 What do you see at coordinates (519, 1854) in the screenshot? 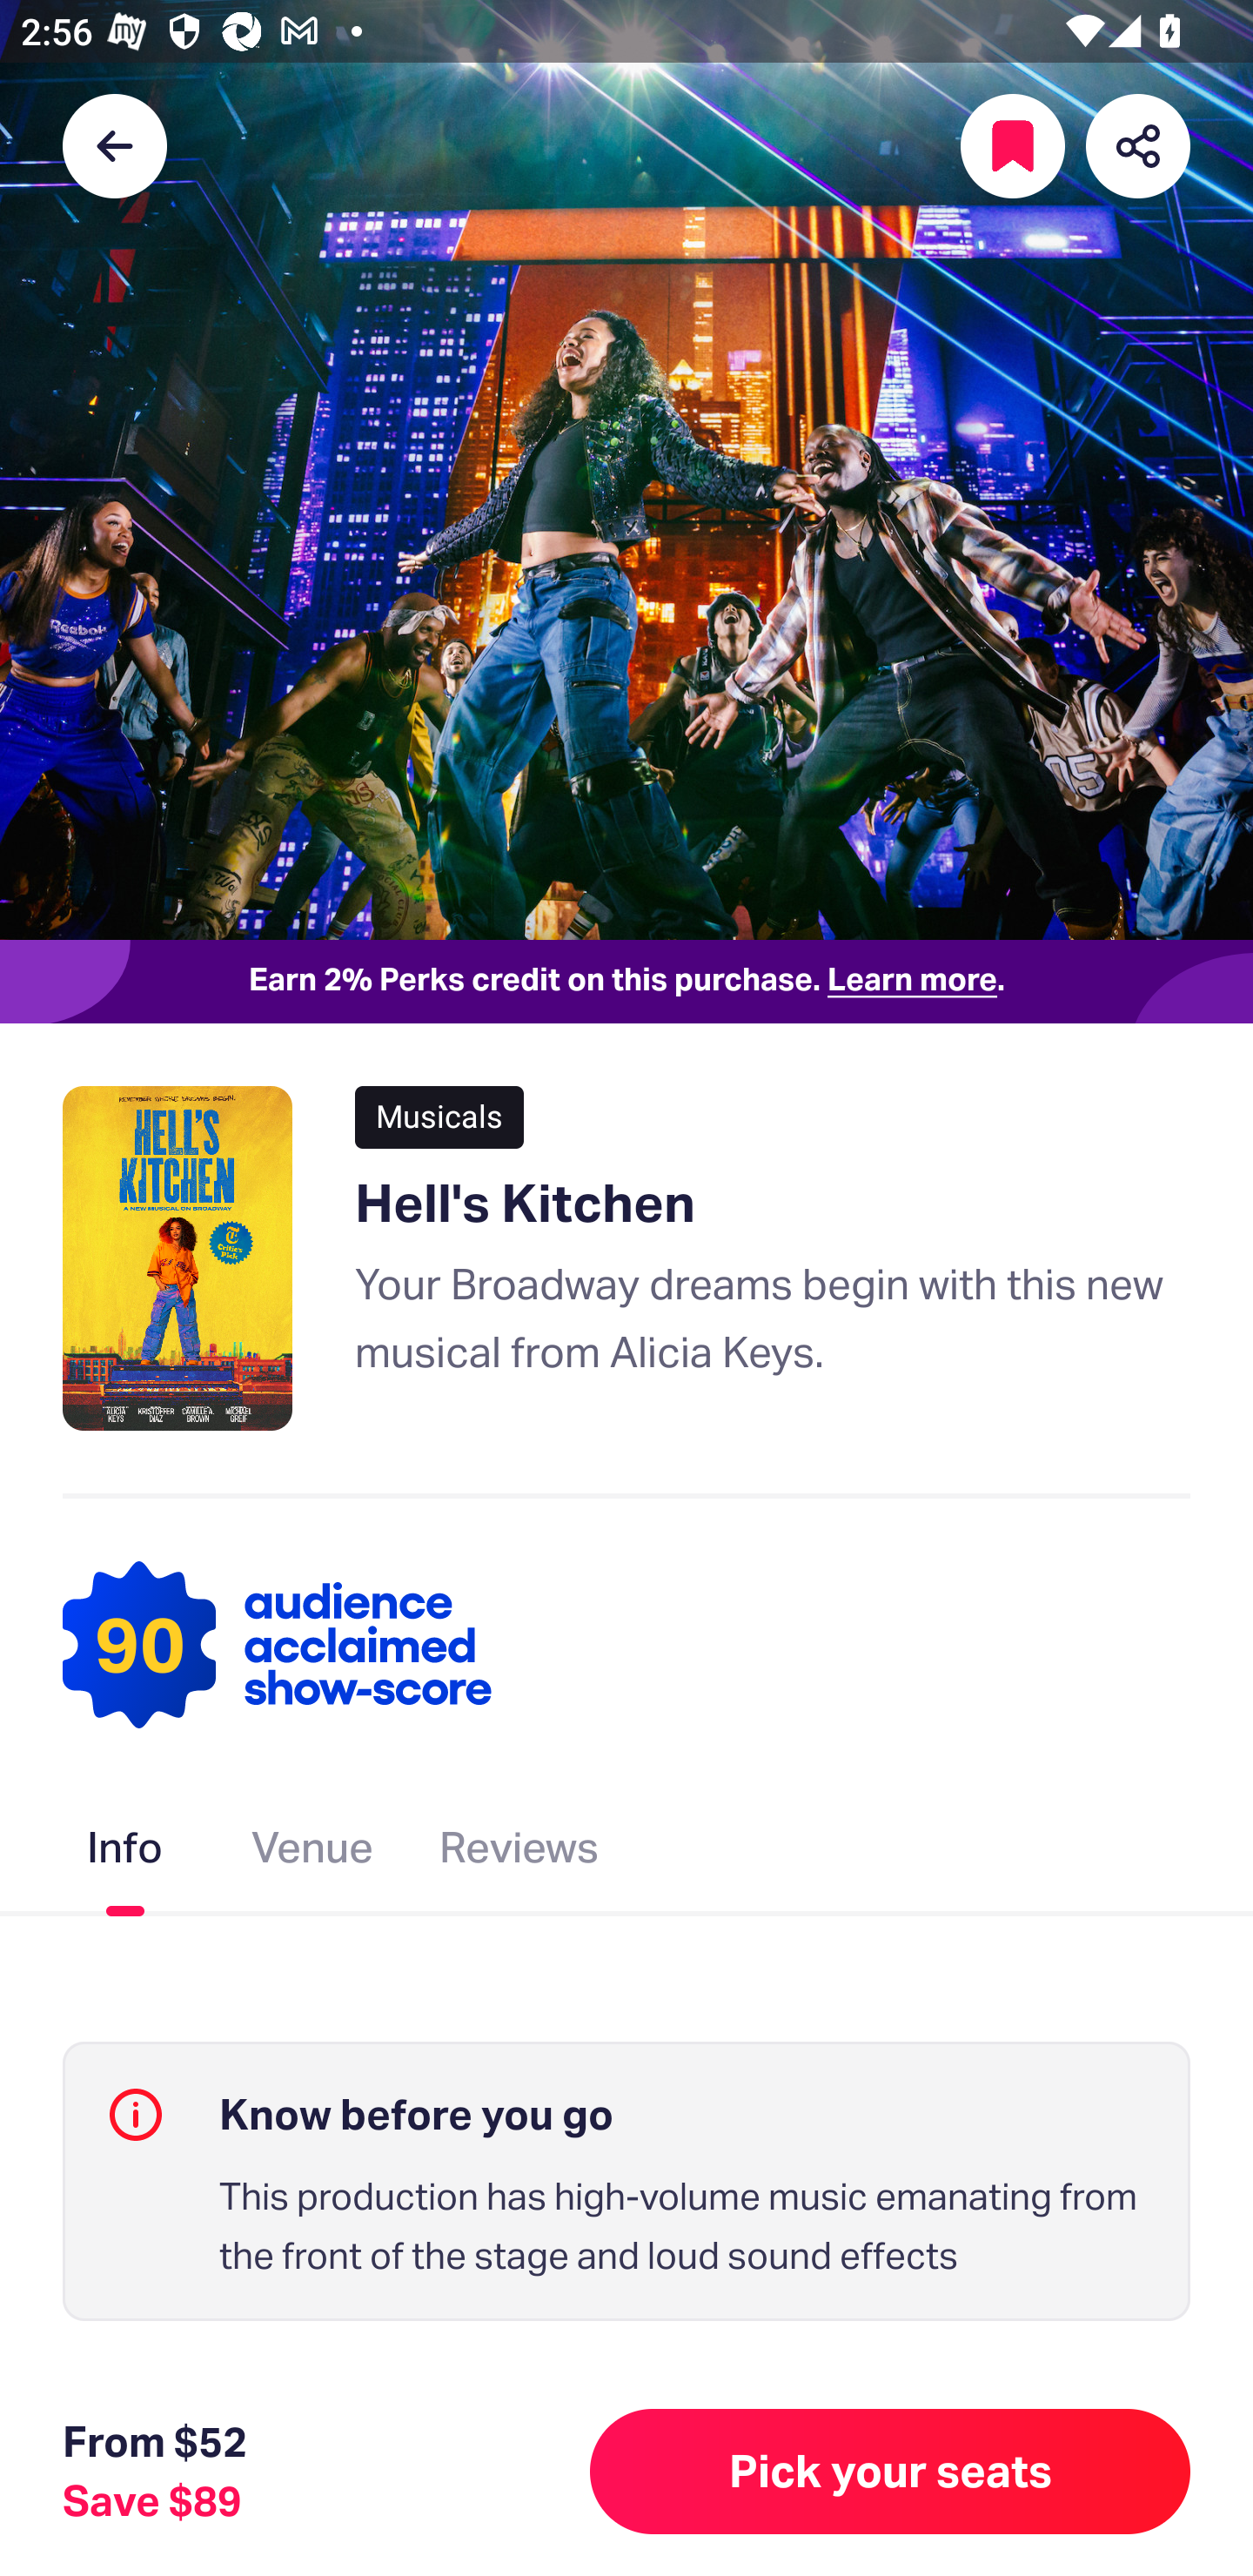
I see `Reviews` at bounding box center [519, 1854].